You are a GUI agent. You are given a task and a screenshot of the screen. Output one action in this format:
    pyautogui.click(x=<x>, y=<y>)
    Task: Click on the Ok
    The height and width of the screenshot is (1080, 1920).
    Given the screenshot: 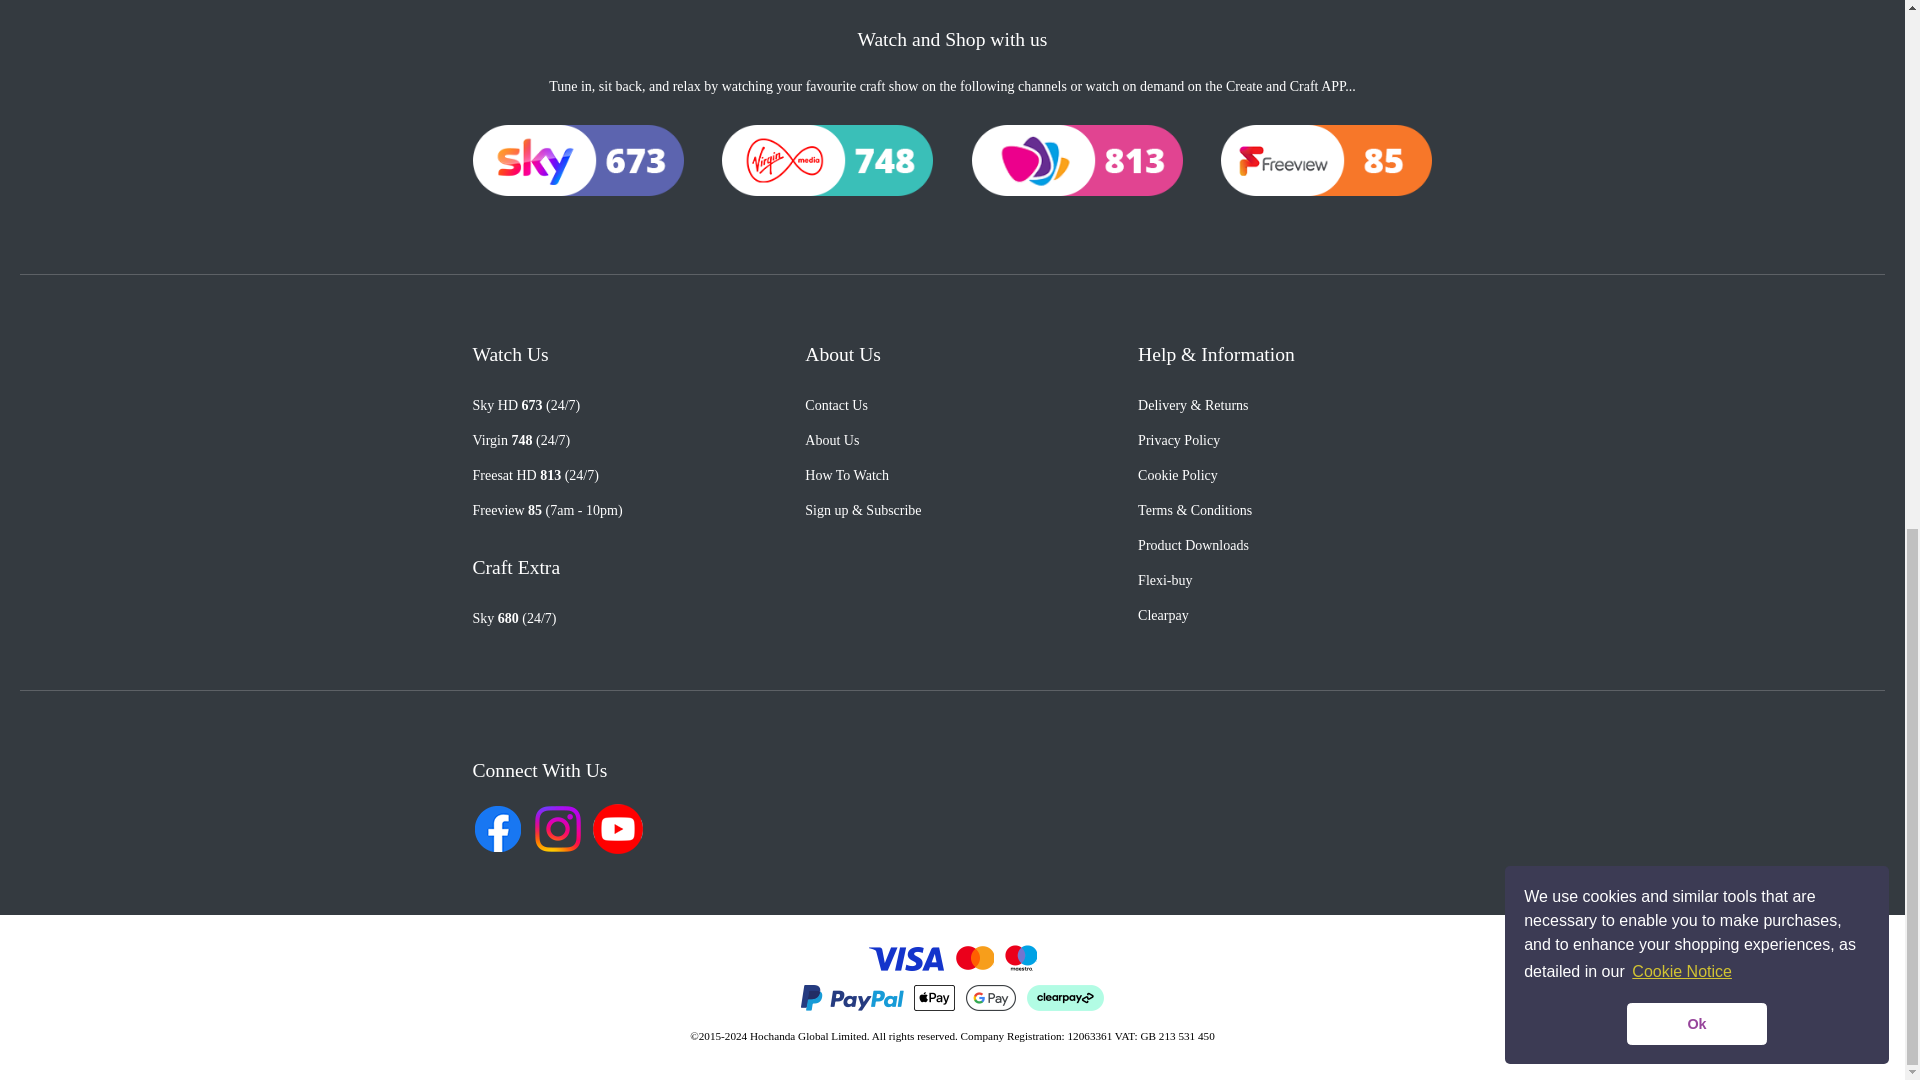 What is the action you would take?
    pyautogui.click(x=1696, y=4)
    